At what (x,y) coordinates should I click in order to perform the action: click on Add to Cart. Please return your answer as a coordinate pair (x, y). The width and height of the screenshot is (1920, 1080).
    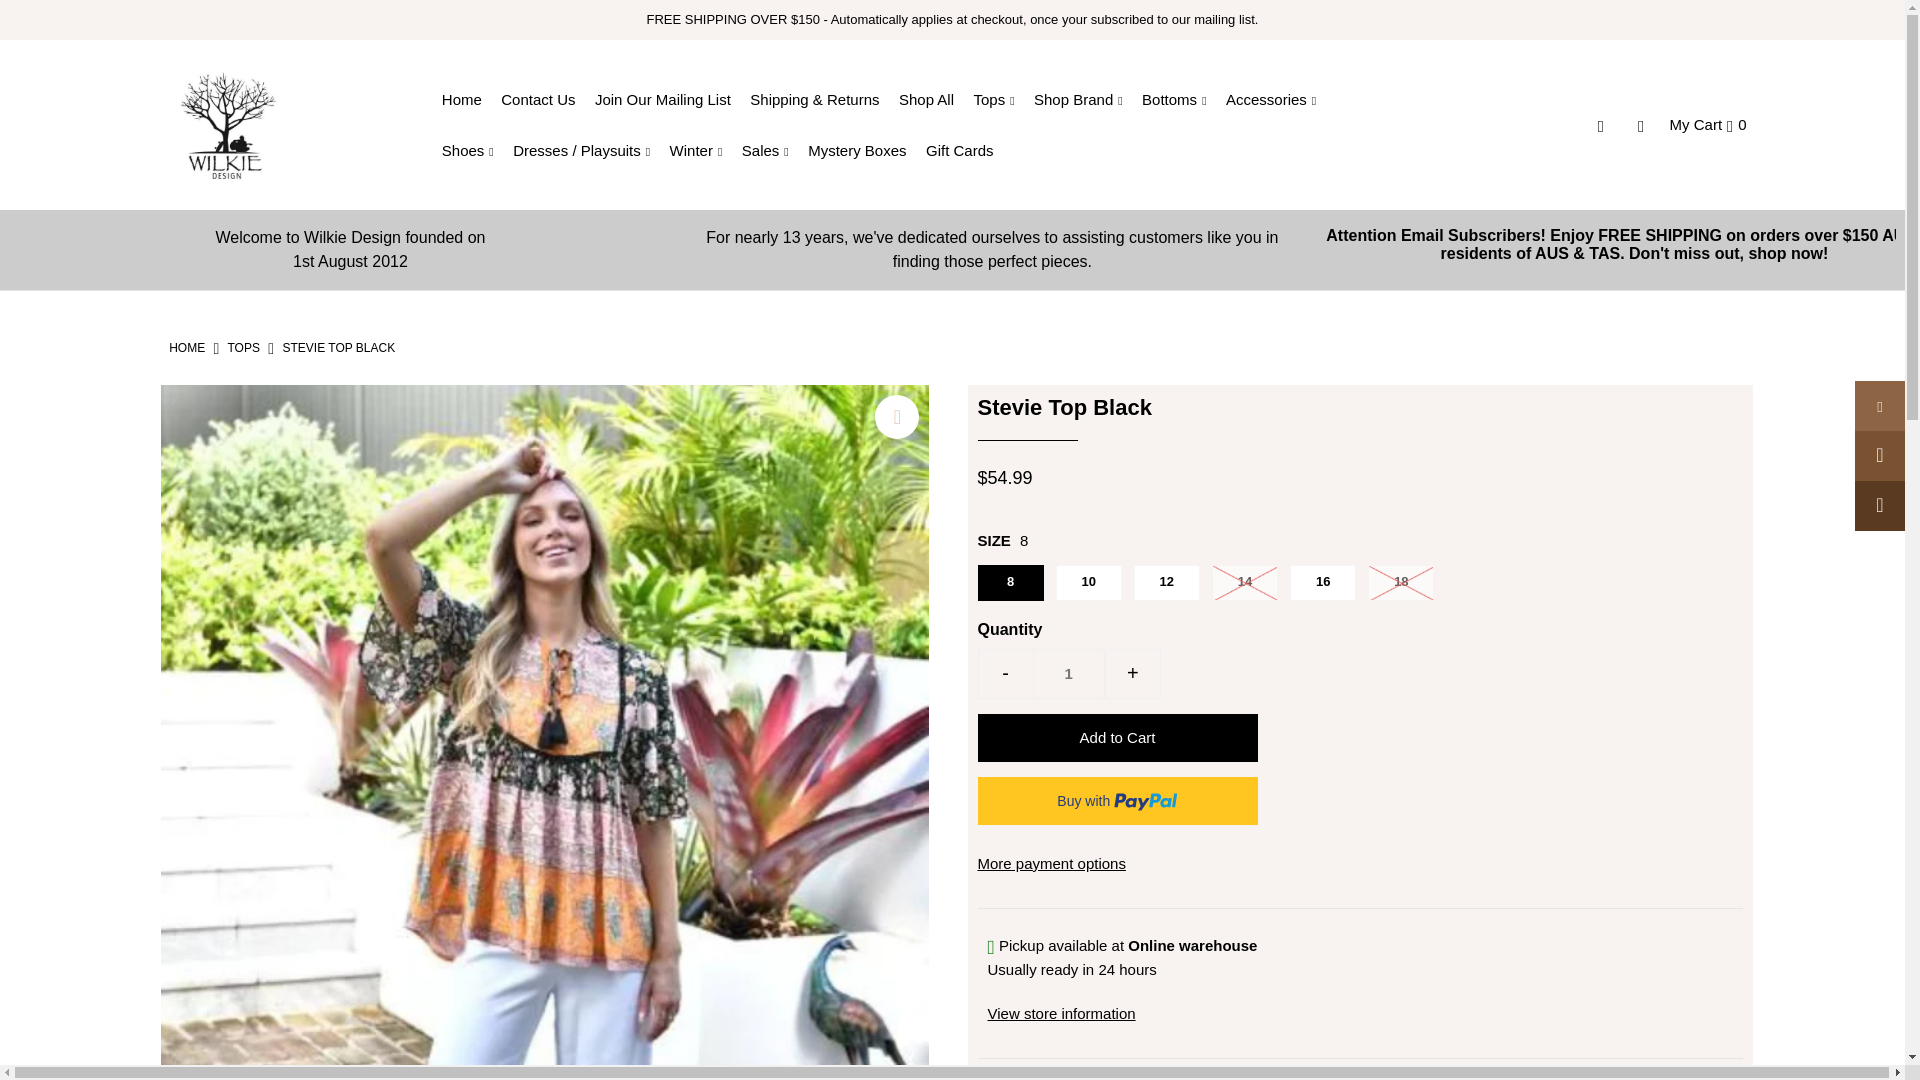
    Looking at the image, I should click on (469, 99).